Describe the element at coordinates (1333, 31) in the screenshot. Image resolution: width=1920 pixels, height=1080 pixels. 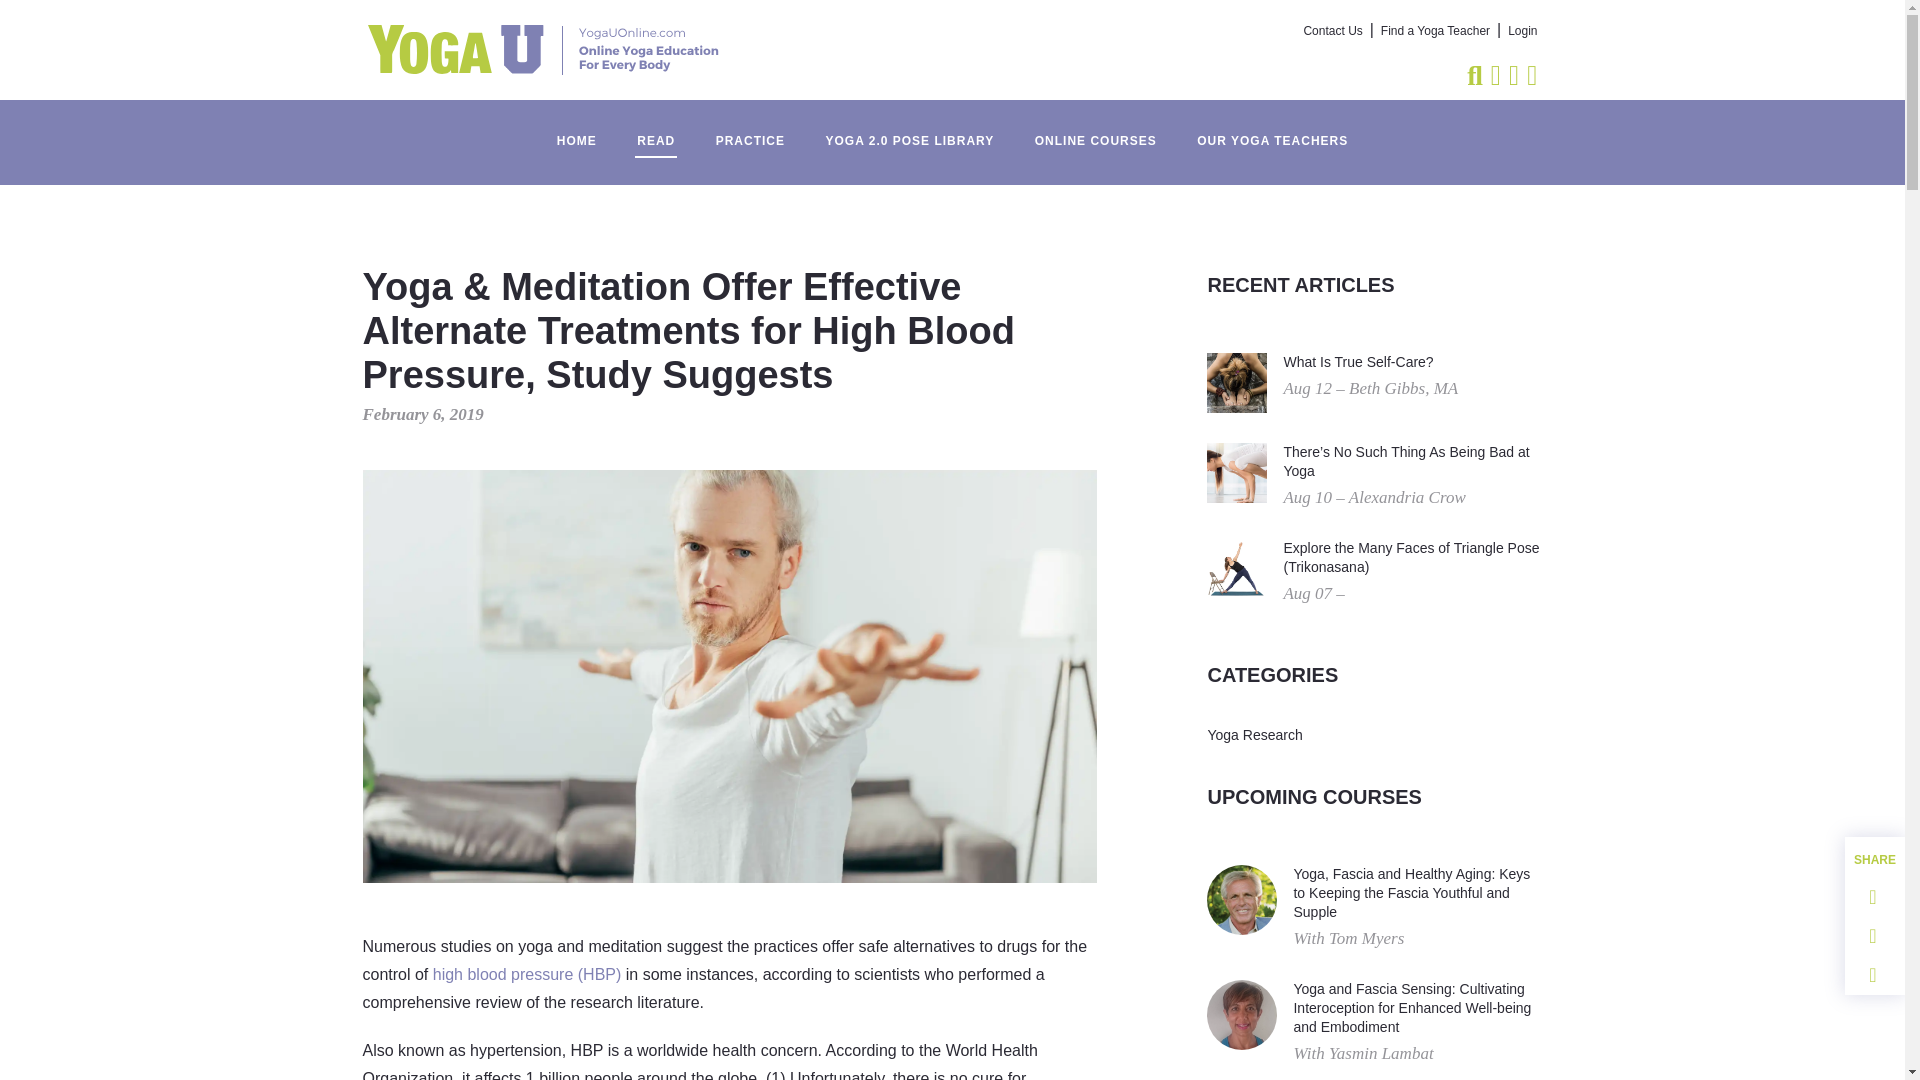
I see `Contact Us` at that location.